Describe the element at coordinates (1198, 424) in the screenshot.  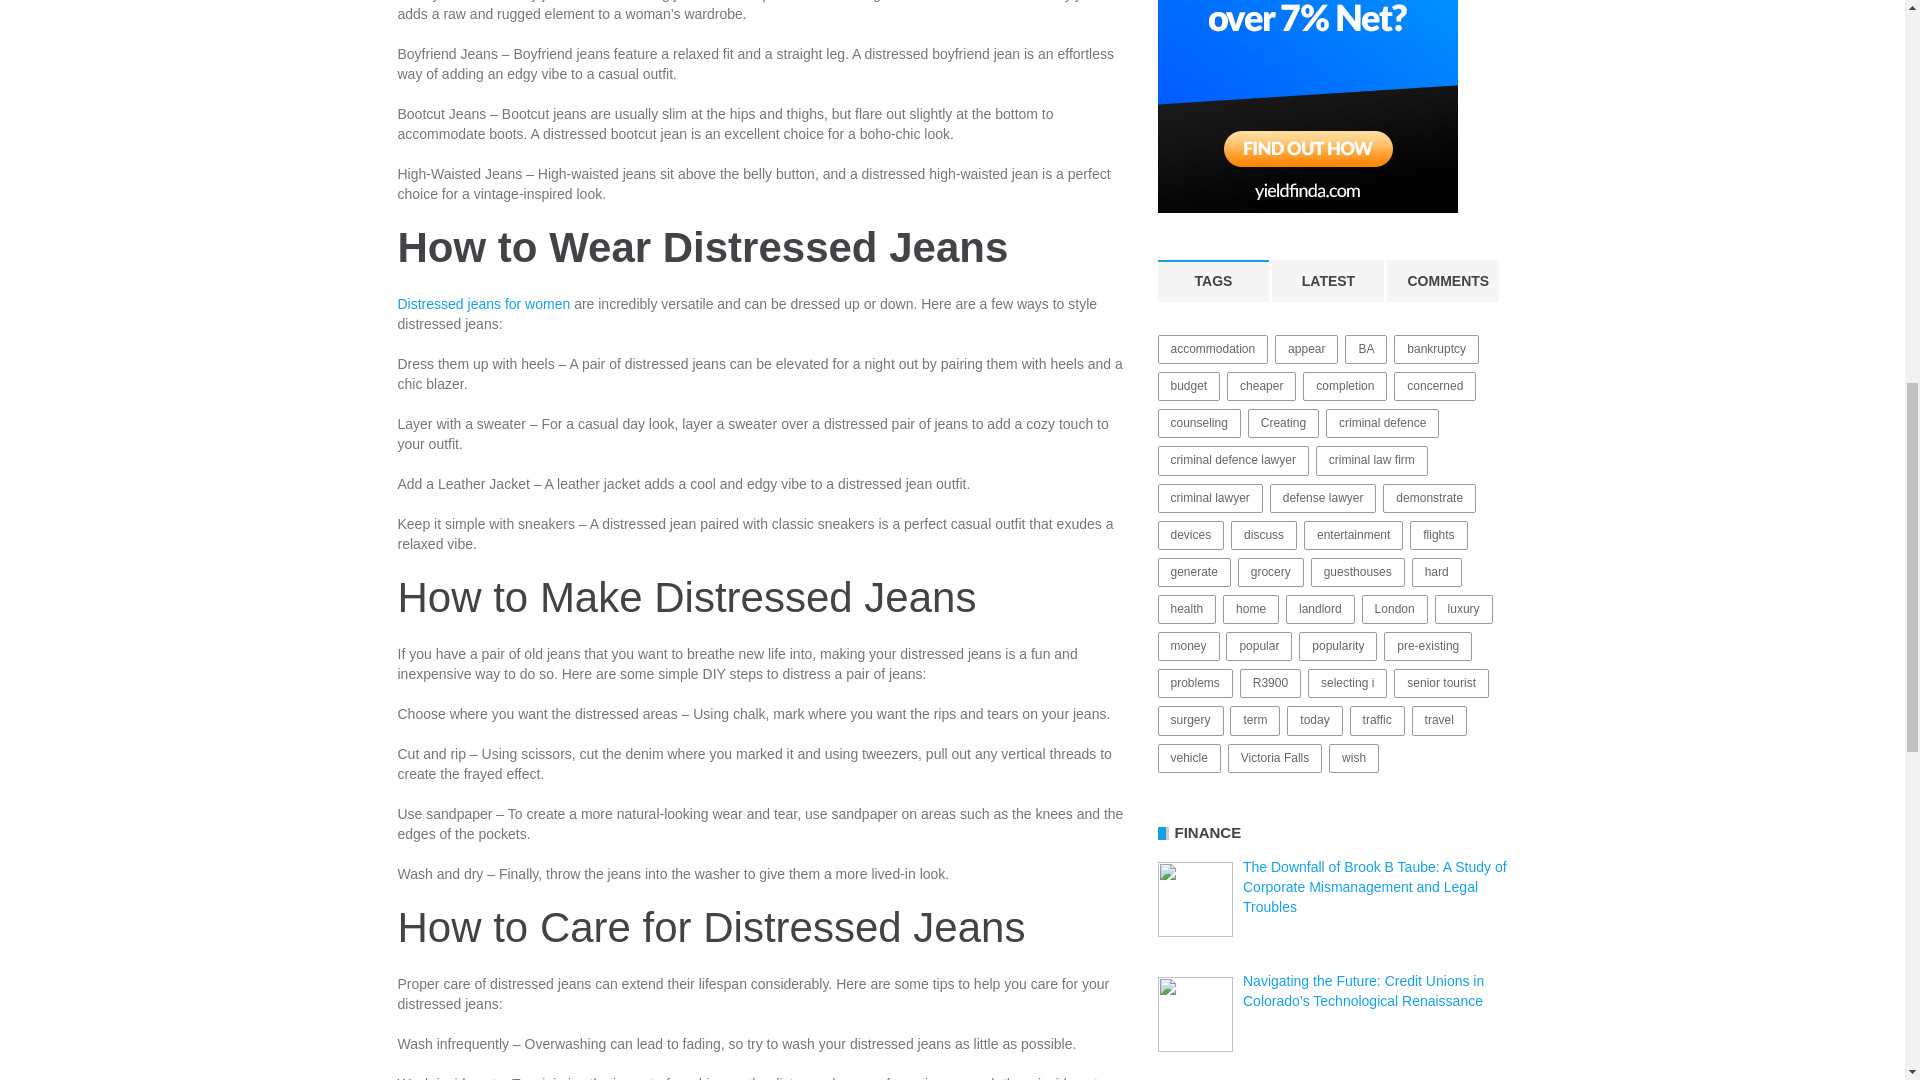
I see `counseling` at that location.